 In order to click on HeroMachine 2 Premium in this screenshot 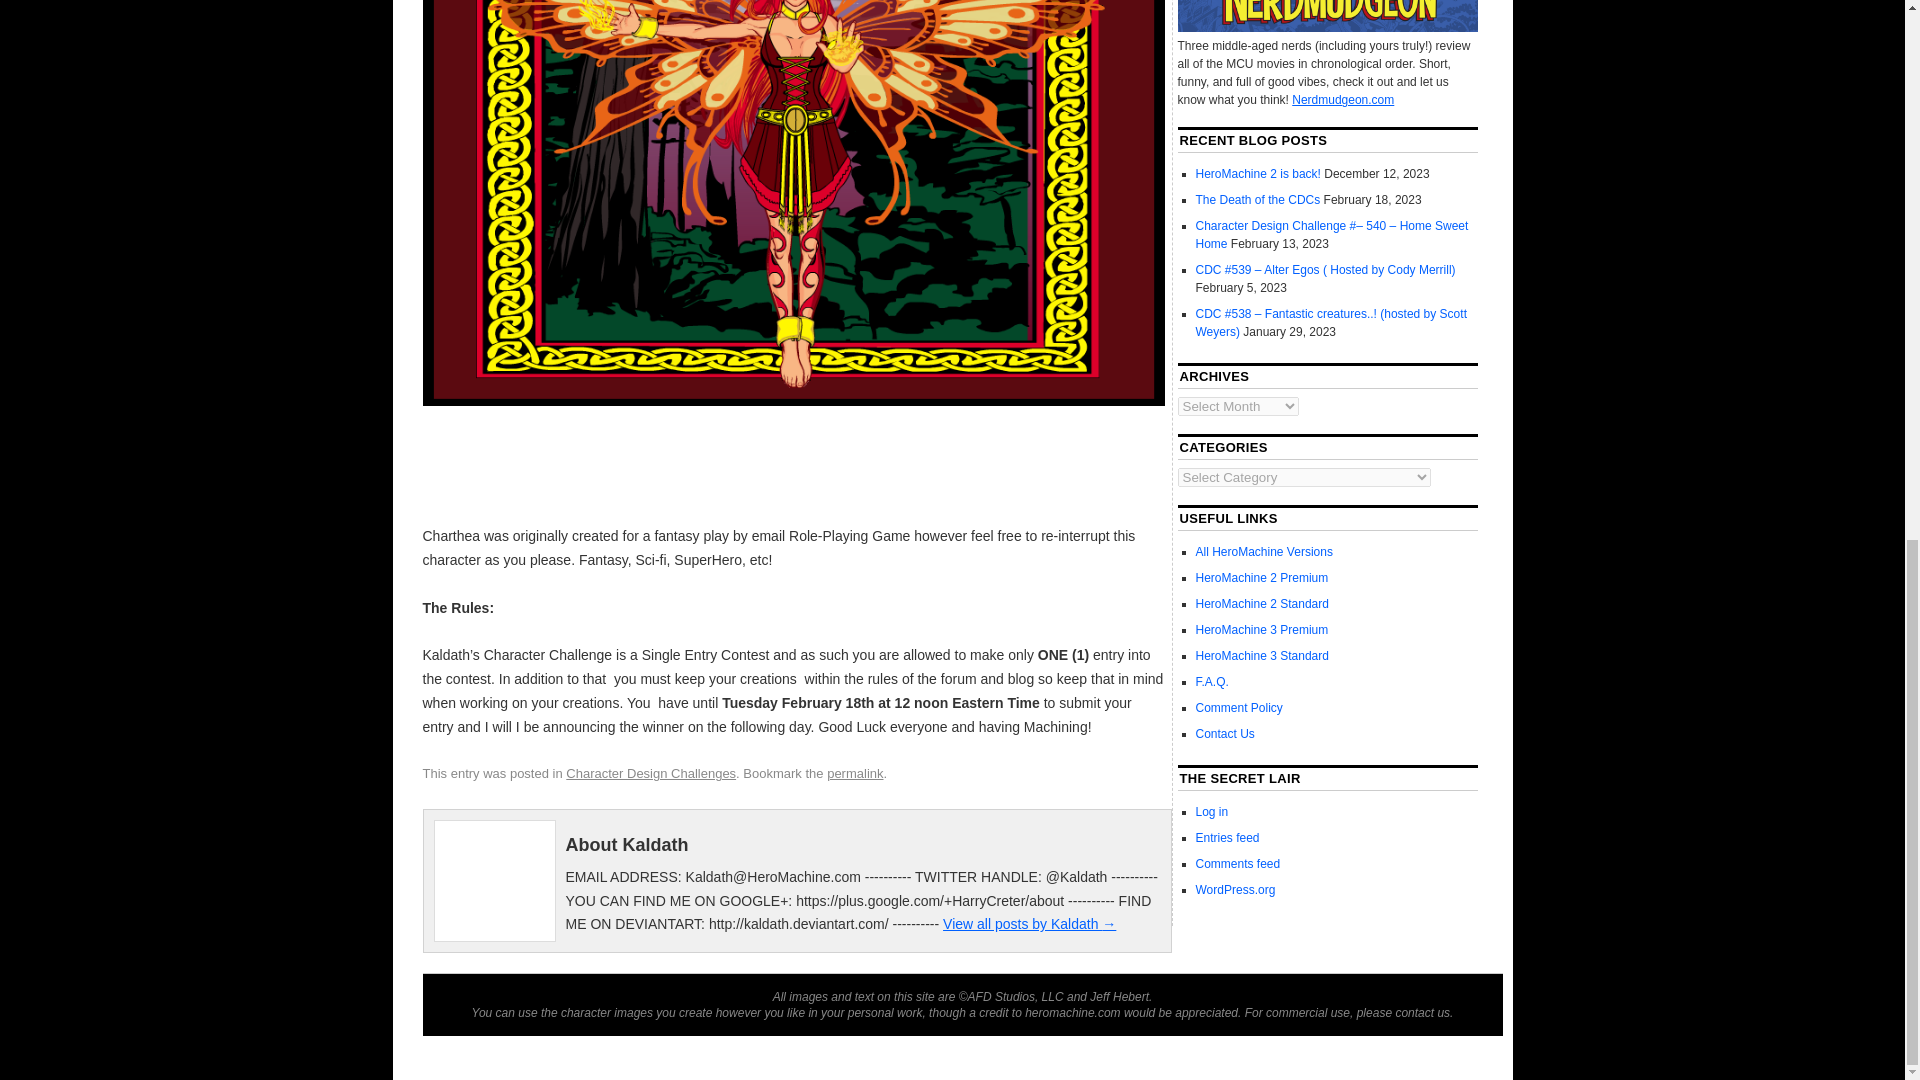, I will do `click(1262, 578)`.